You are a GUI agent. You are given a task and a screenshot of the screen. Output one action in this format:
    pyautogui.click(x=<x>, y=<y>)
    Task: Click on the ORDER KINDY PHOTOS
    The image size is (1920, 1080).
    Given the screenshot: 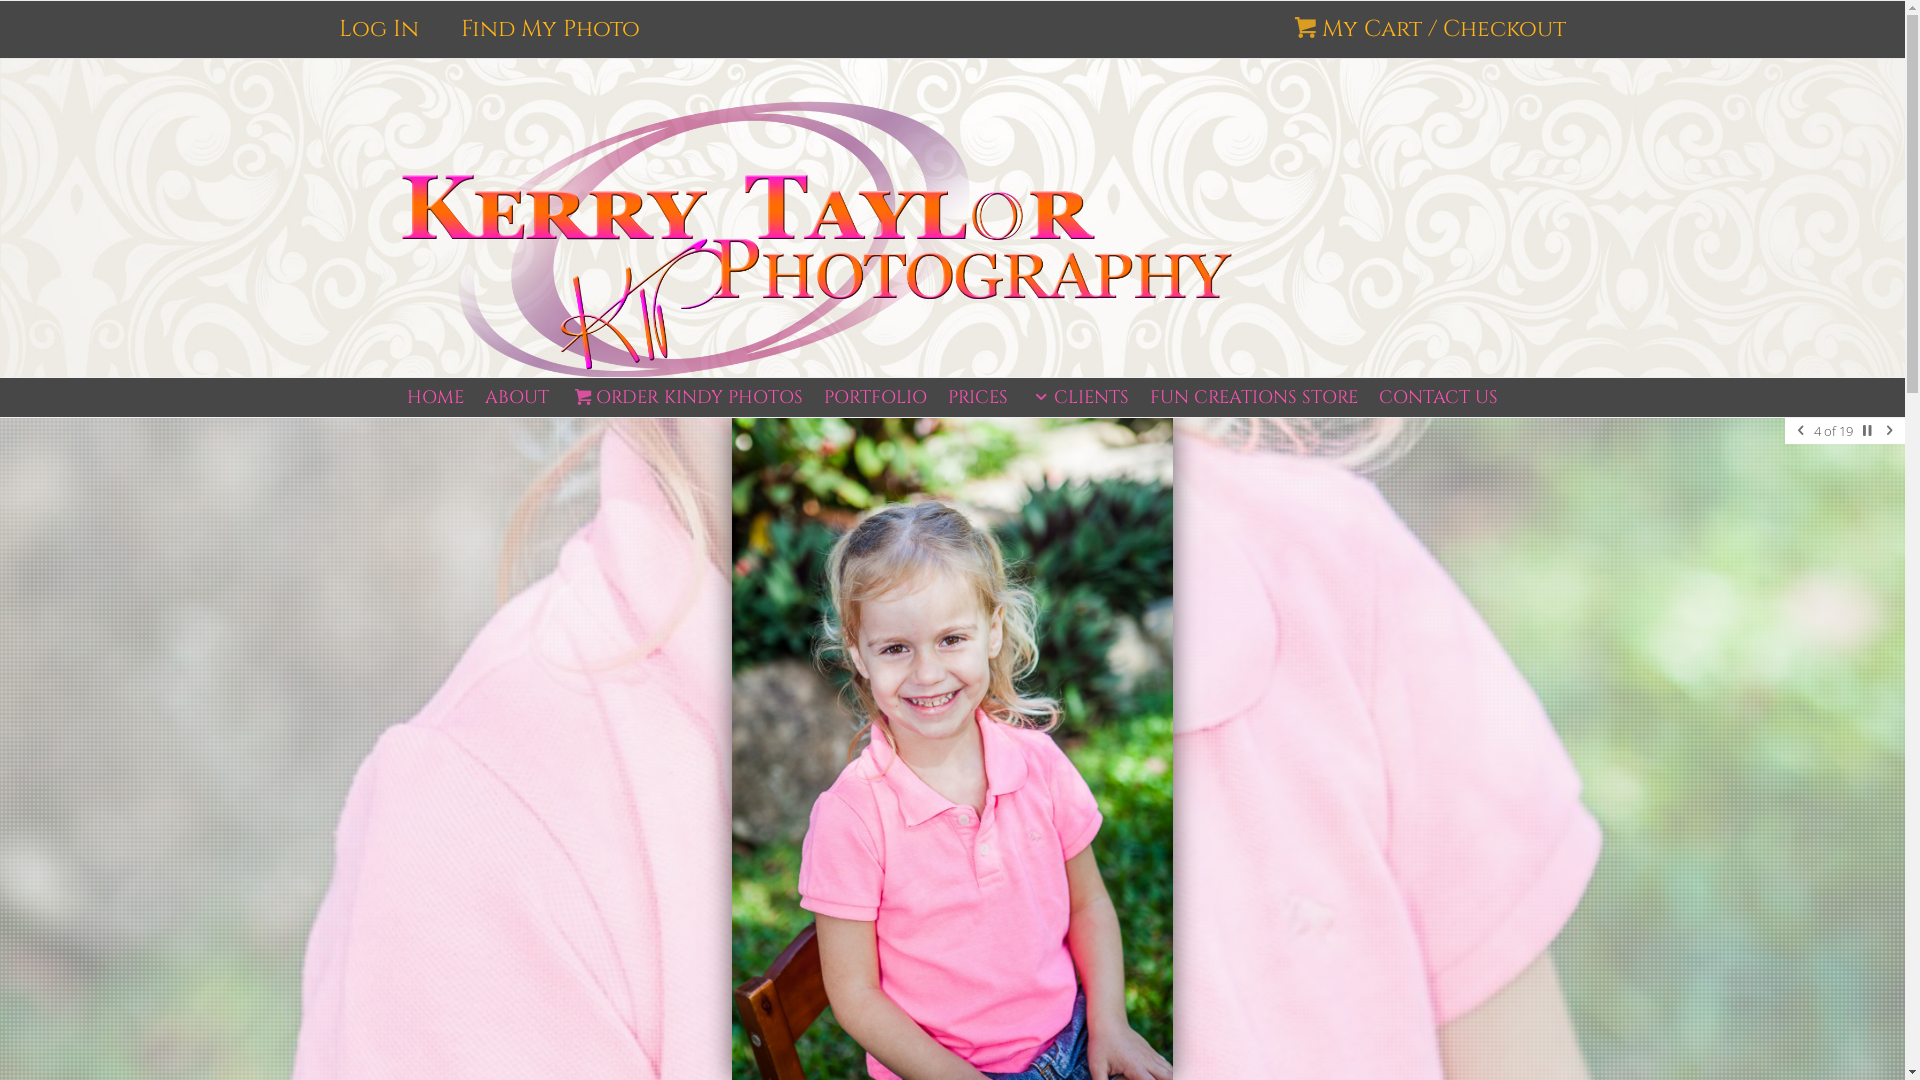 What is the action you would take?
    pyautogui.click(x=686, y=398)
    